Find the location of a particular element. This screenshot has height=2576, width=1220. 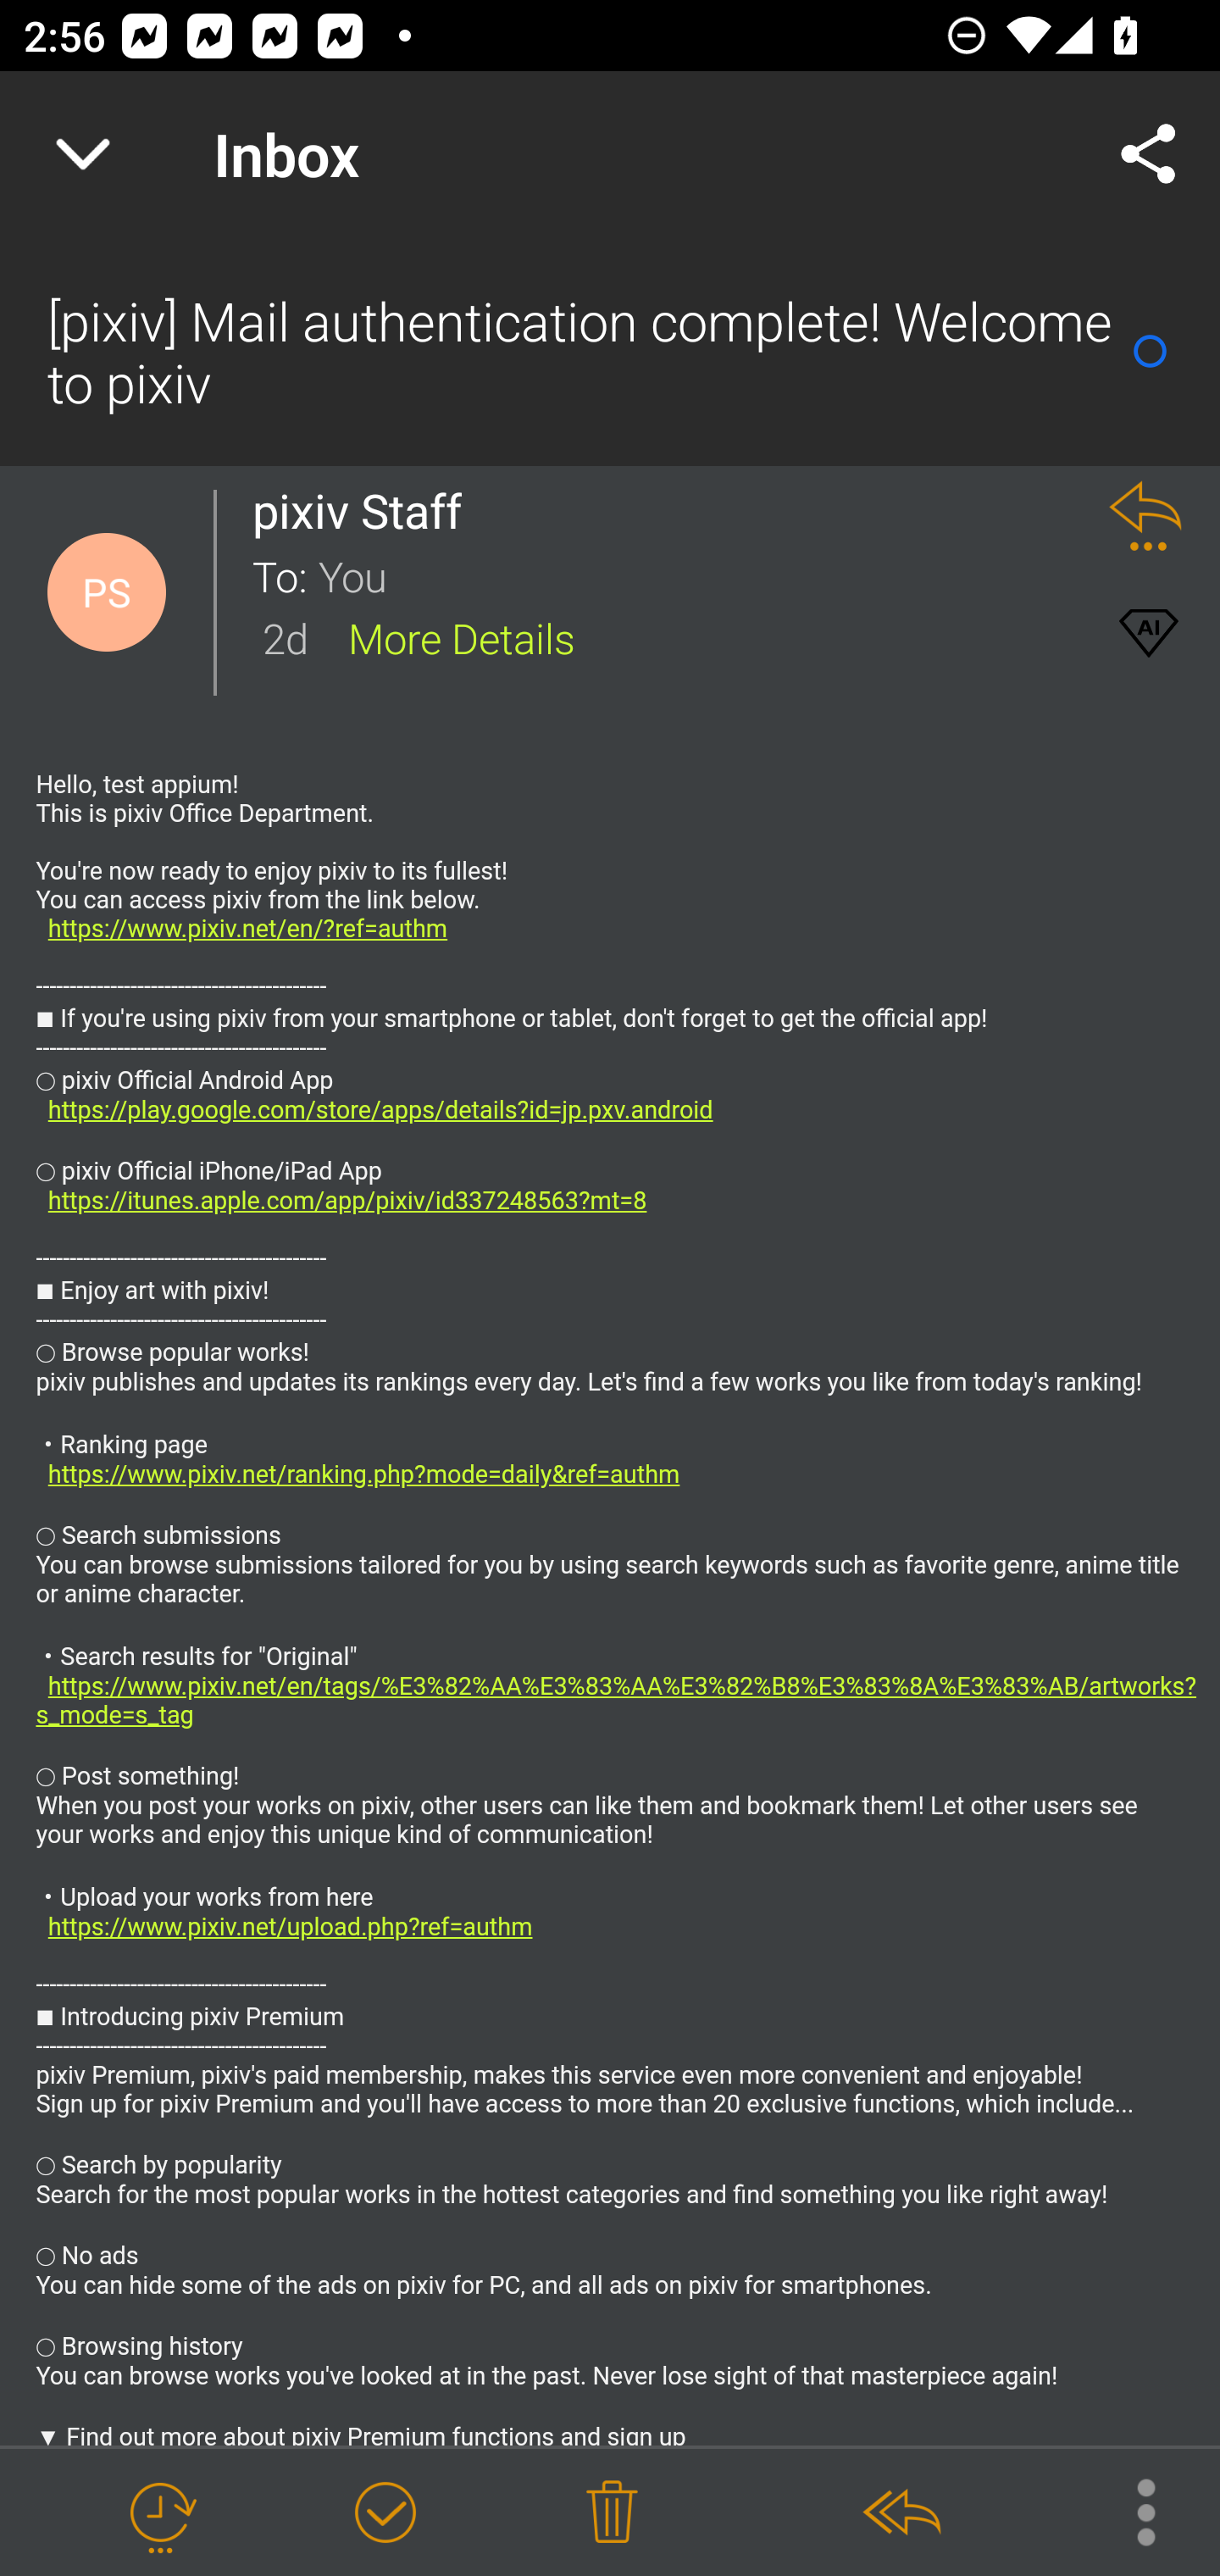

Mark as Read is located at coordinates (1150, 351).